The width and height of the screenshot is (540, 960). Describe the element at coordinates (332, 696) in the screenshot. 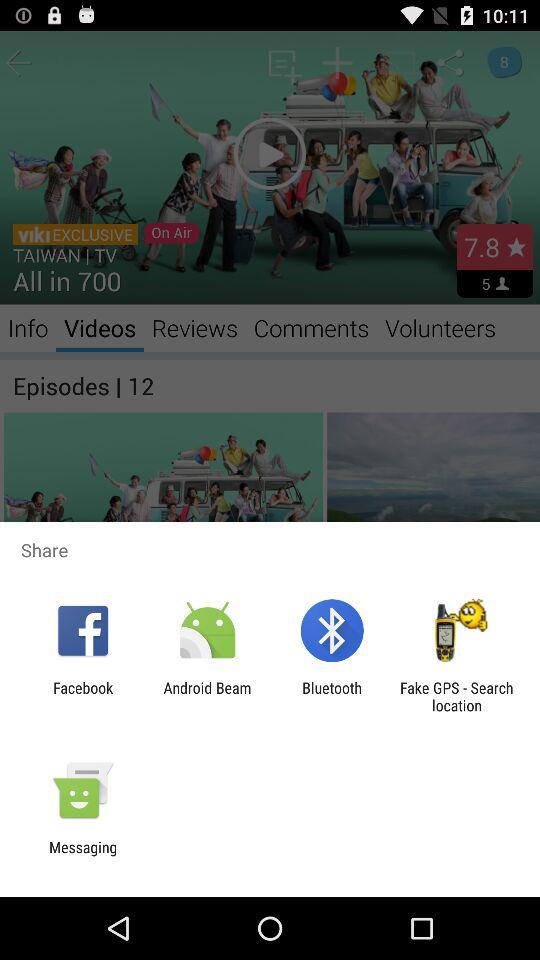

I see `select the bluetooth app` at that location.